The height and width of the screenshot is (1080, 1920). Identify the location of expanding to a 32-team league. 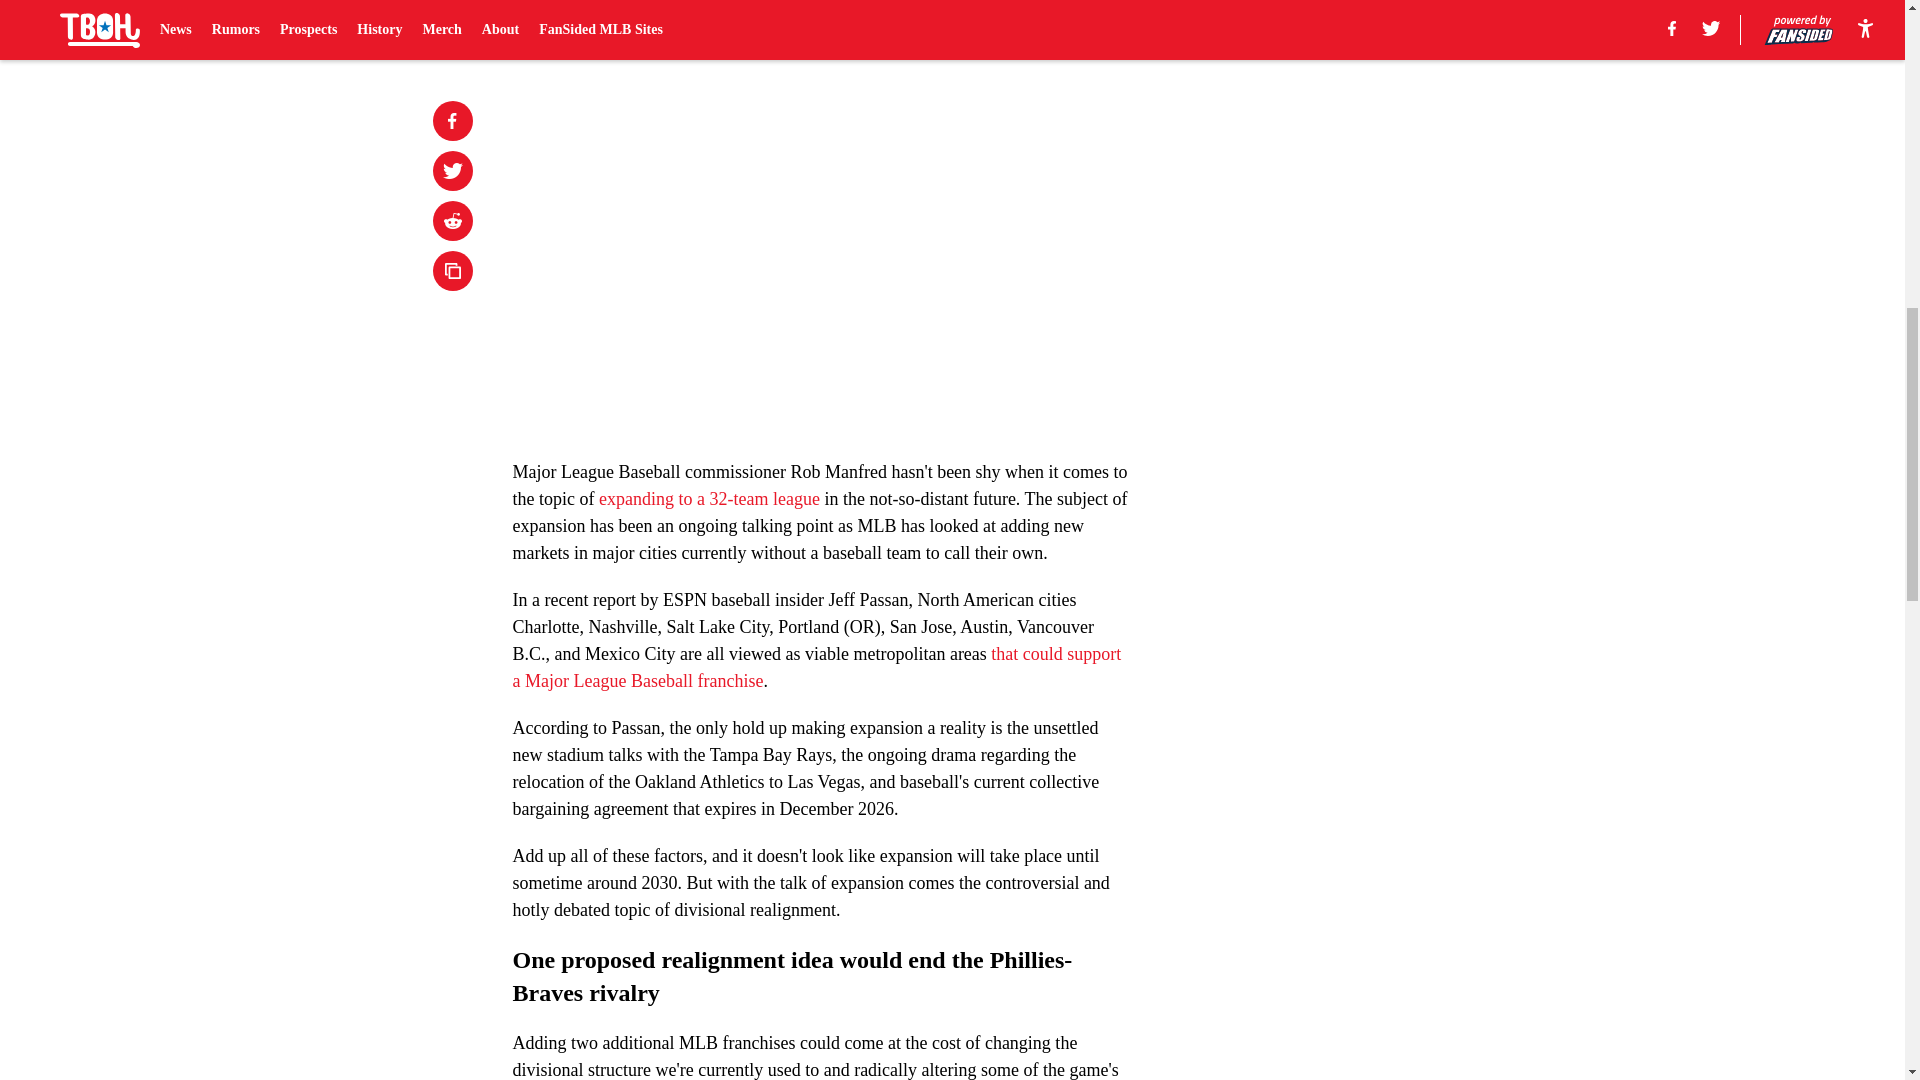
(709, 498).